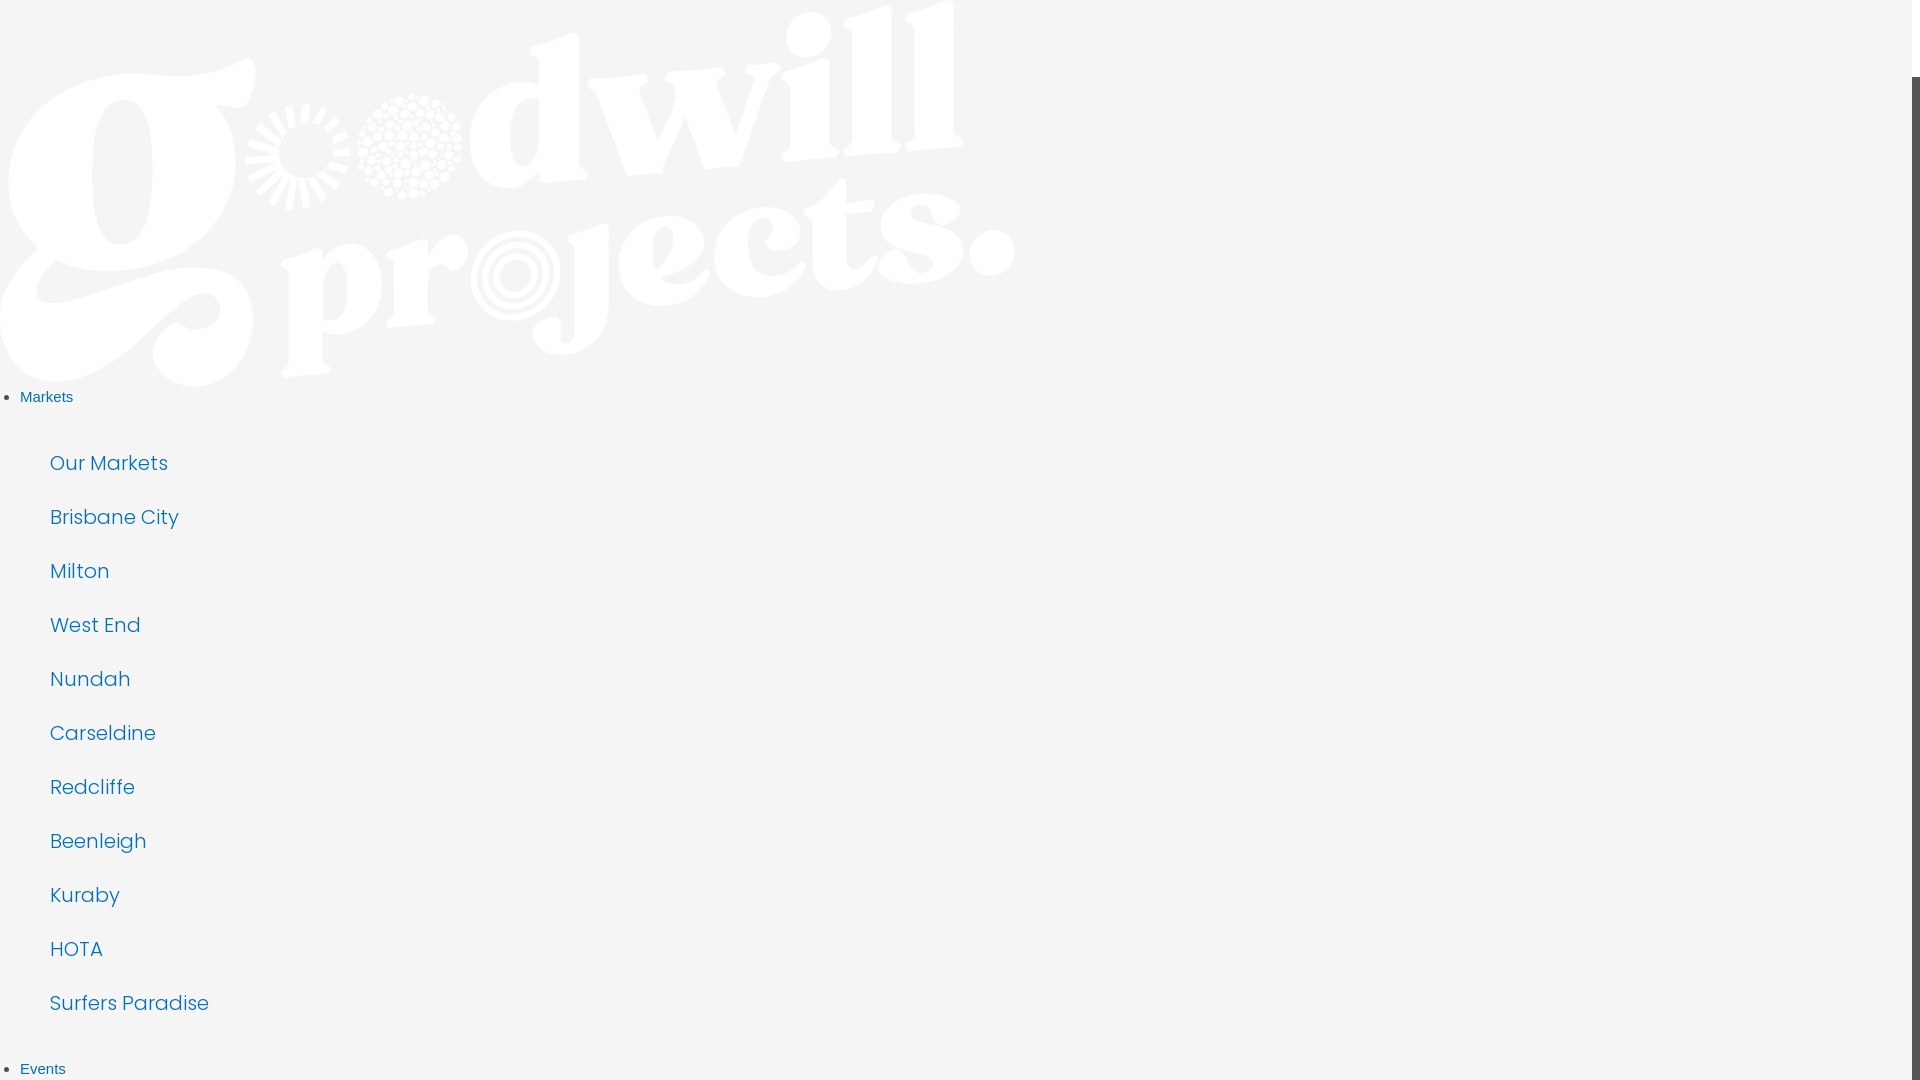 The width and height of the screenshot is (1920, 1080). I want to click on Surfers Paradise, so click(255, 1003).